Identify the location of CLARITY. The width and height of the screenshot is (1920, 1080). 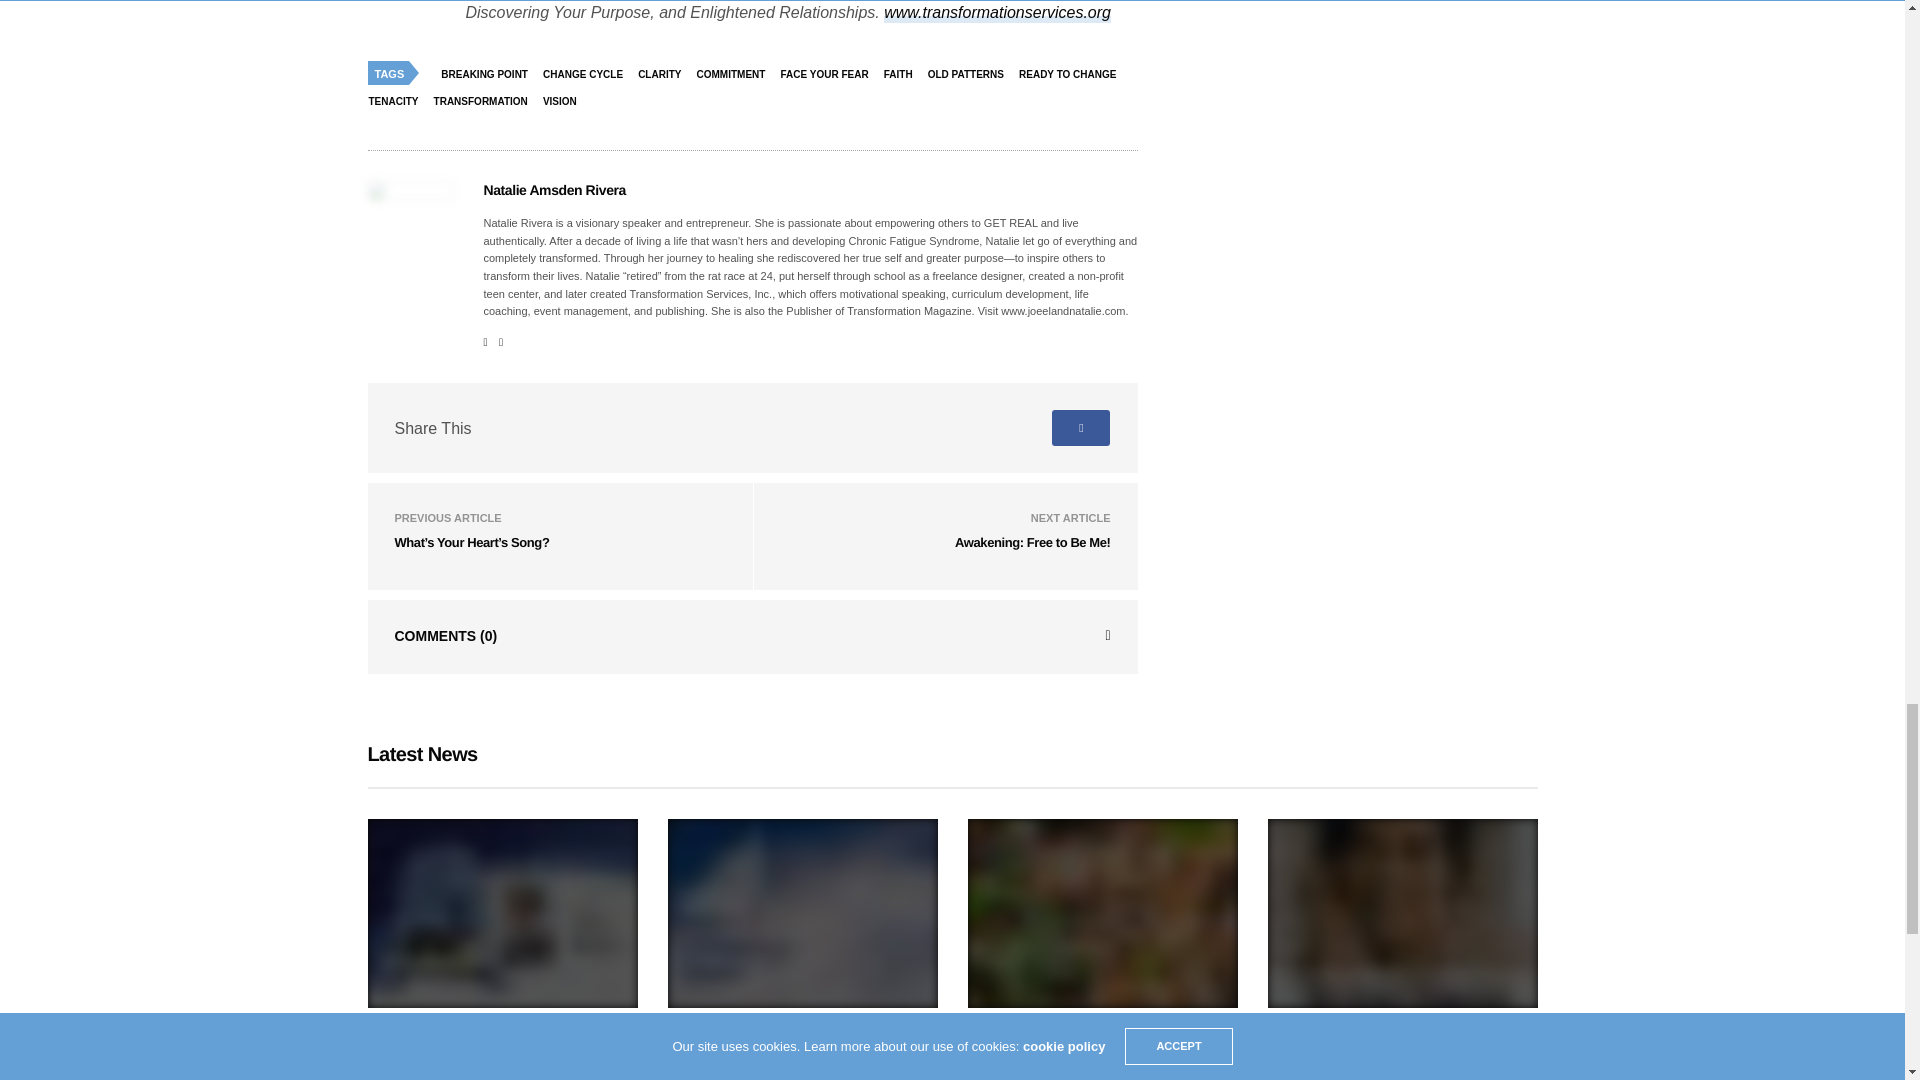
(664, 74).